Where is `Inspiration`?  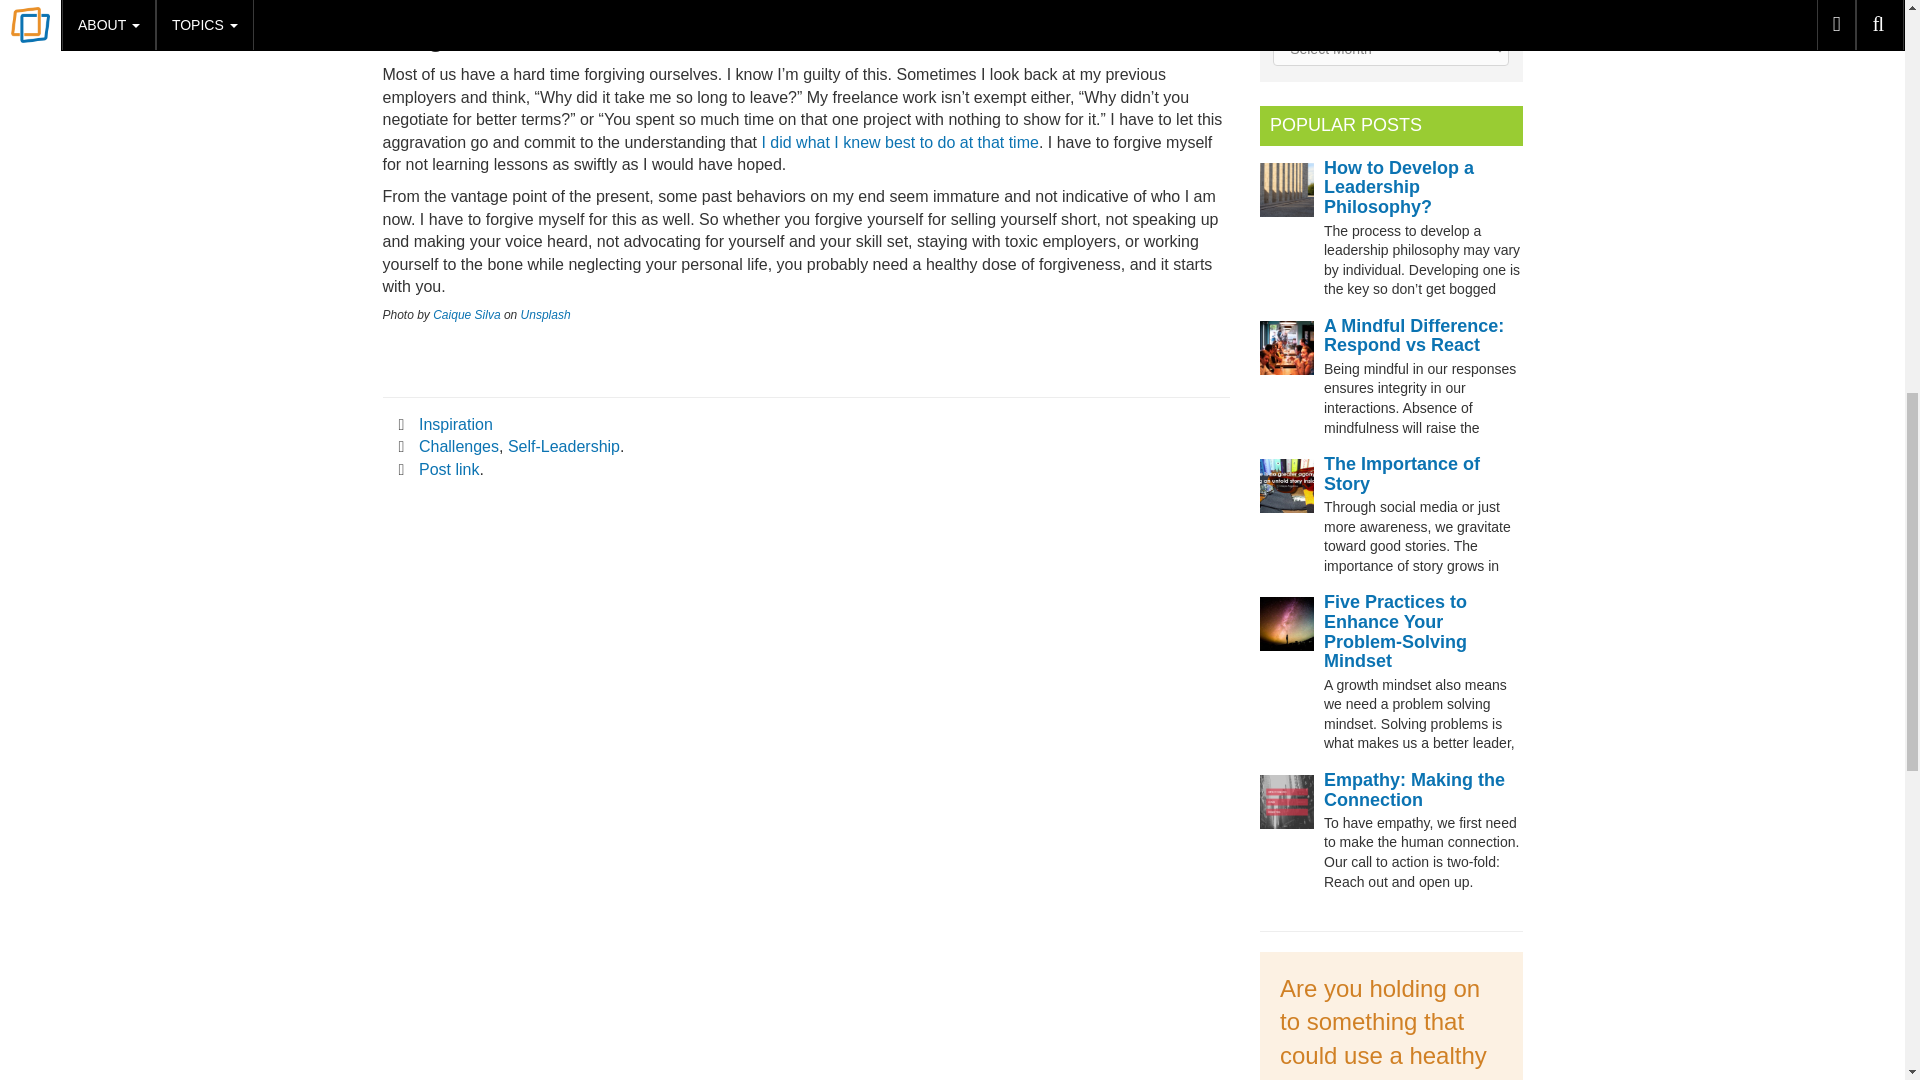
Inspiration is located at coordinates (456, 424).